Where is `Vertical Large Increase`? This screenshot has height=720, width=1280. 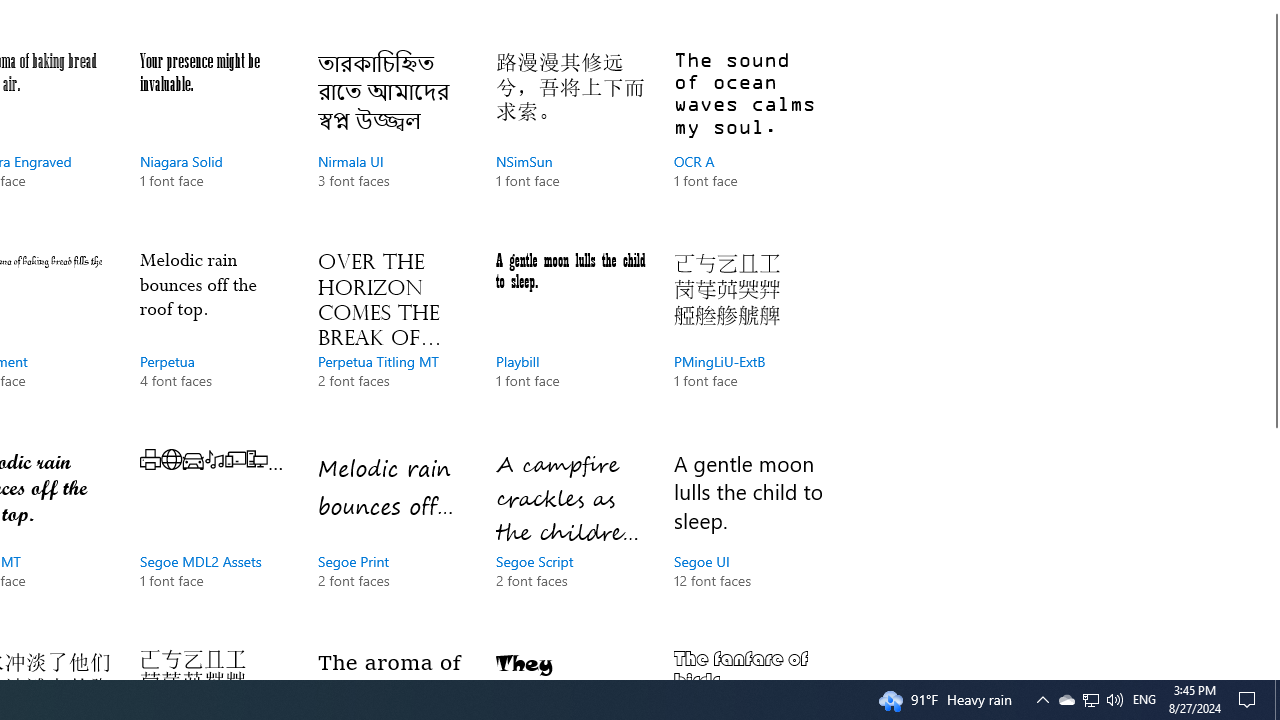 Vertical Large Increase is located at coordinates (1272, 545).